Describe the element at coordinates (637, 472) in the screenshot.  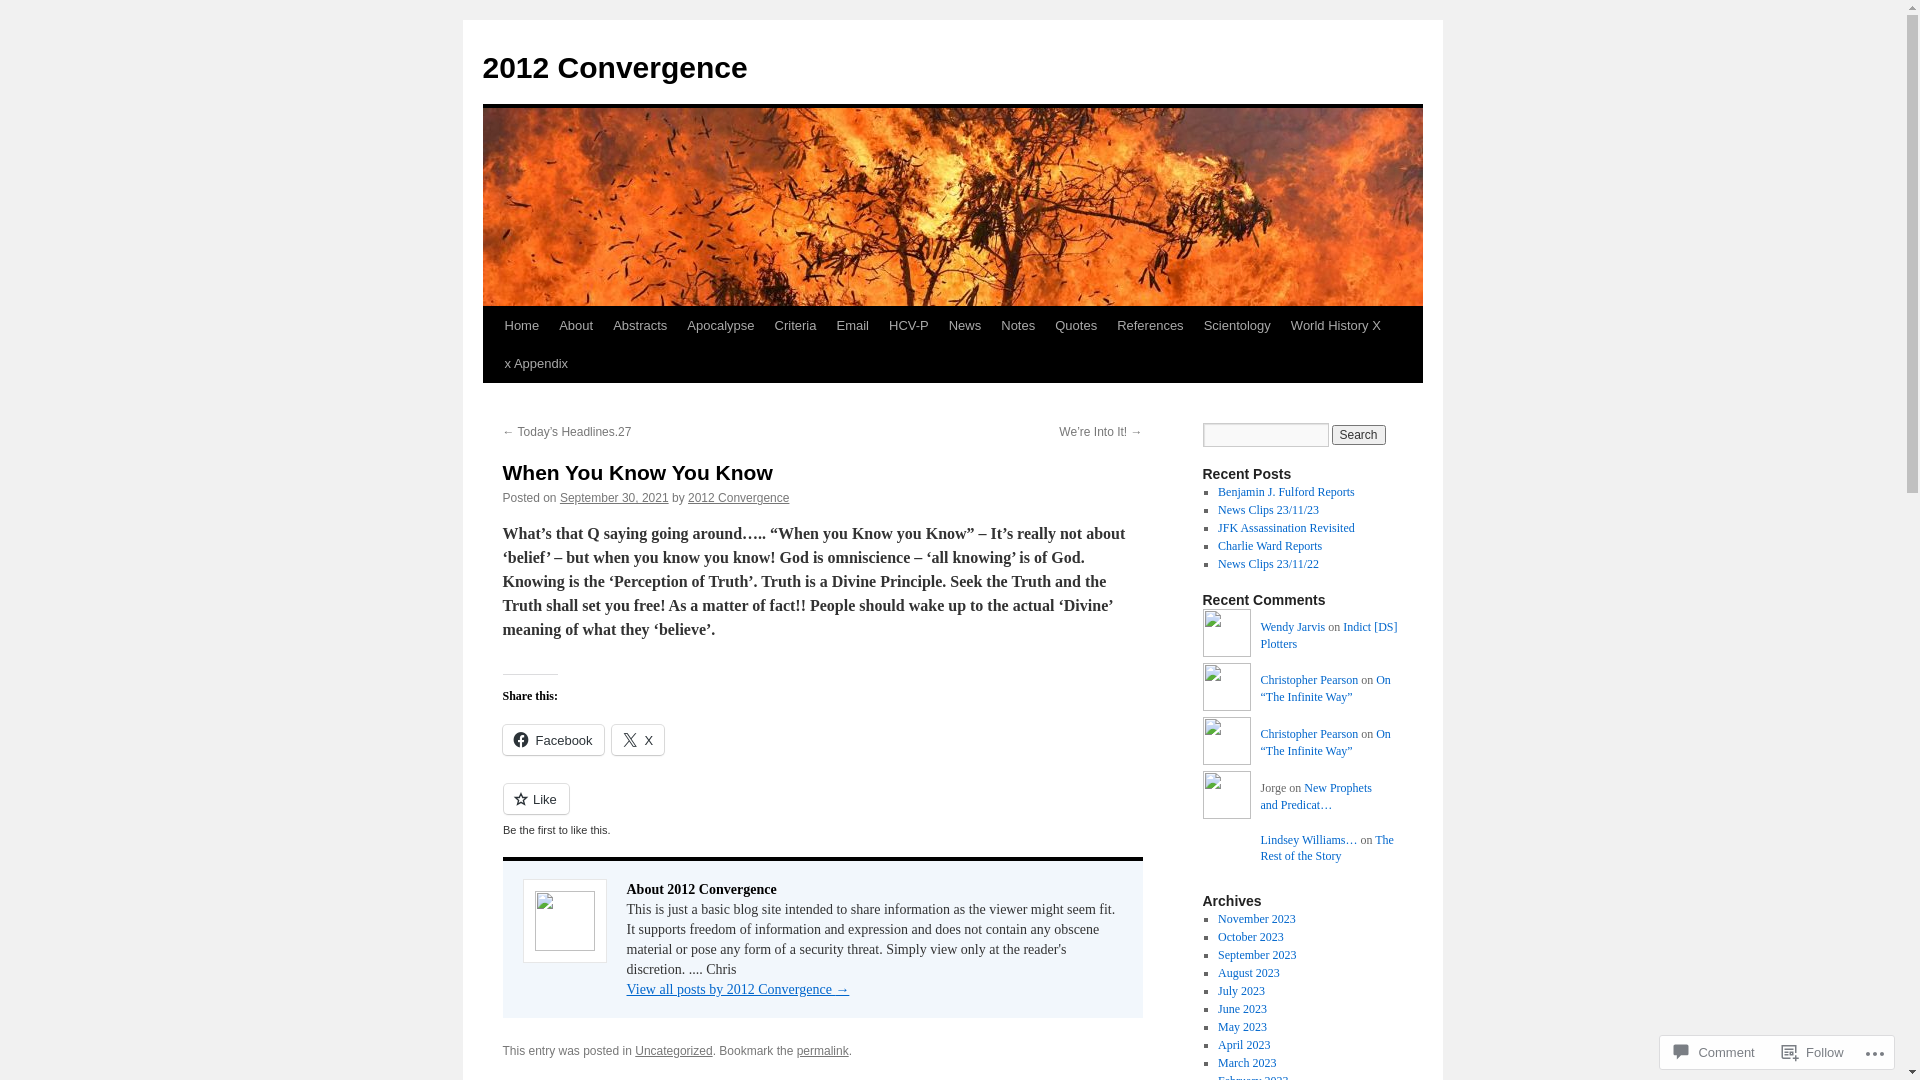
I see `When You Know You Know` at that location.